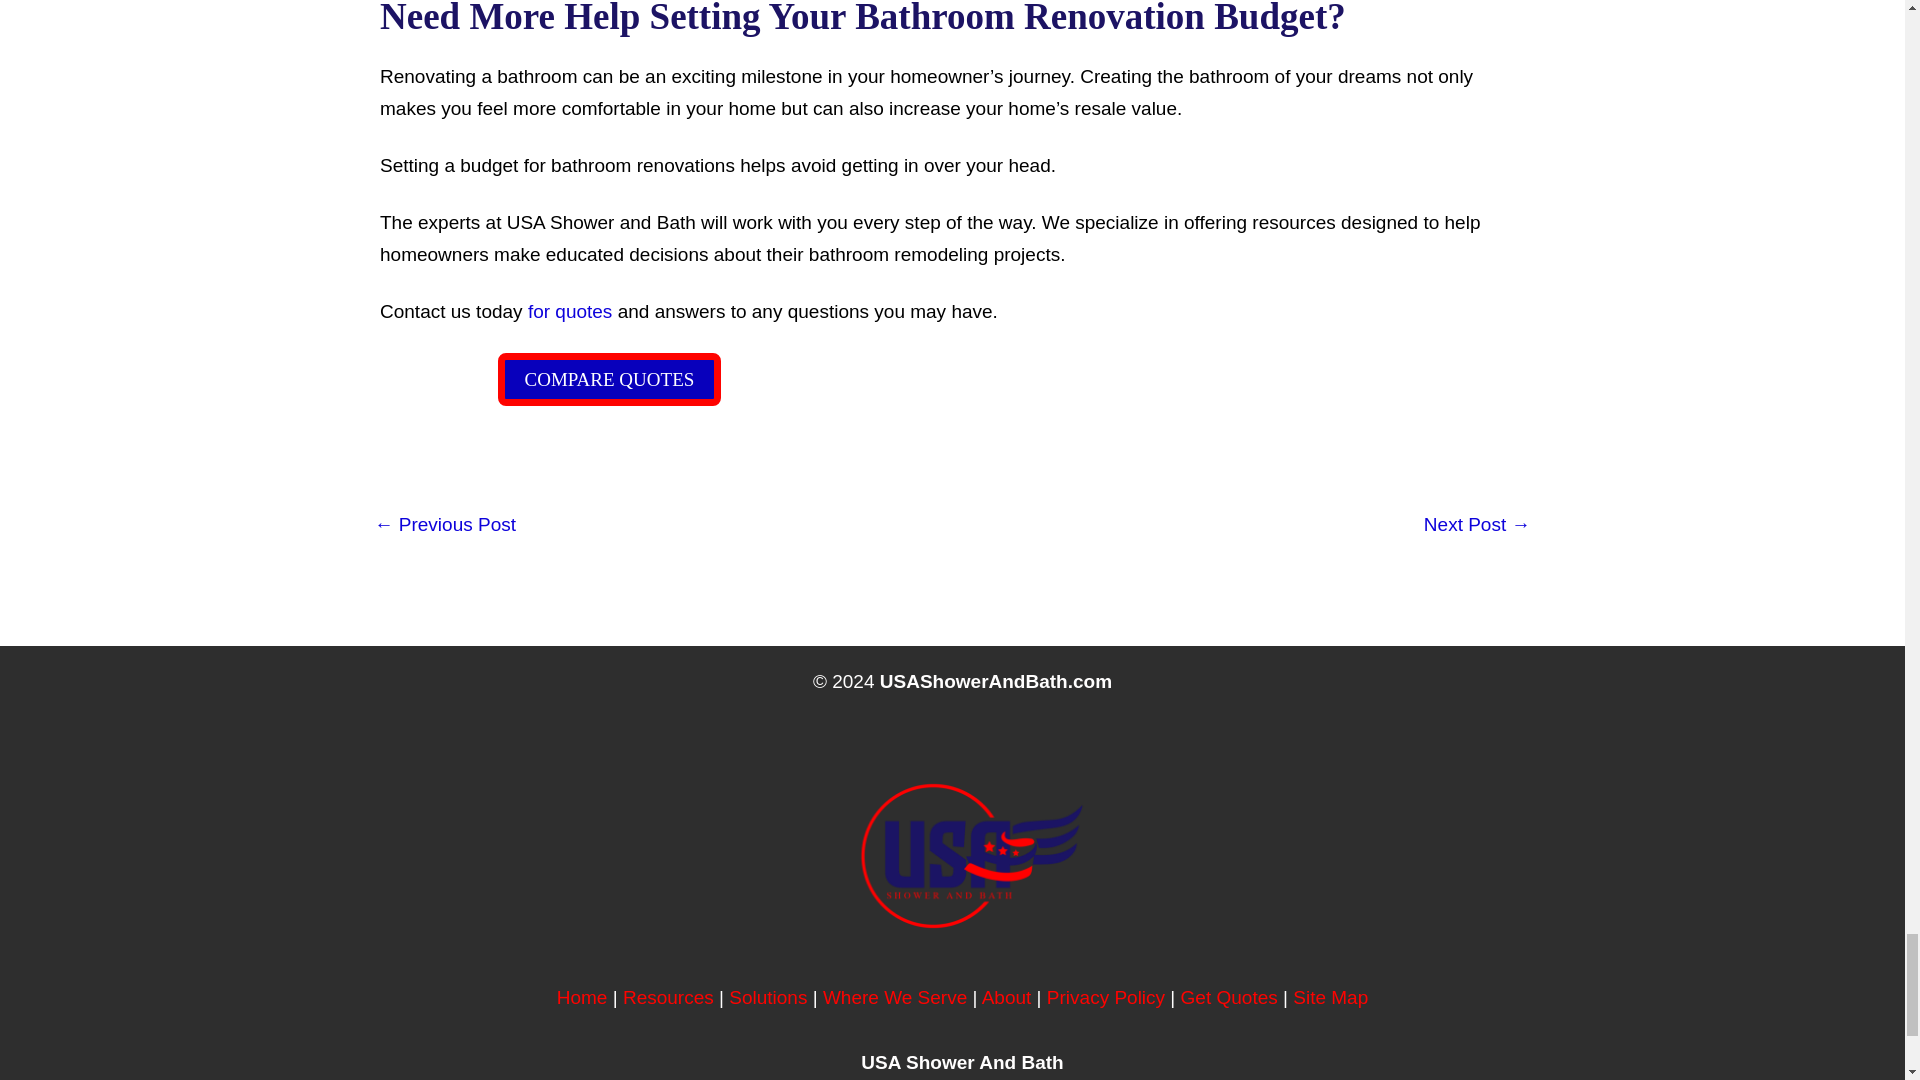 Image resolution: width=1920 pixels, height=1080 pixels. What do you see at coordinates (1229, 997) in the screenshot?
I see `Get Quotes` at bounding box center [1229, 997].